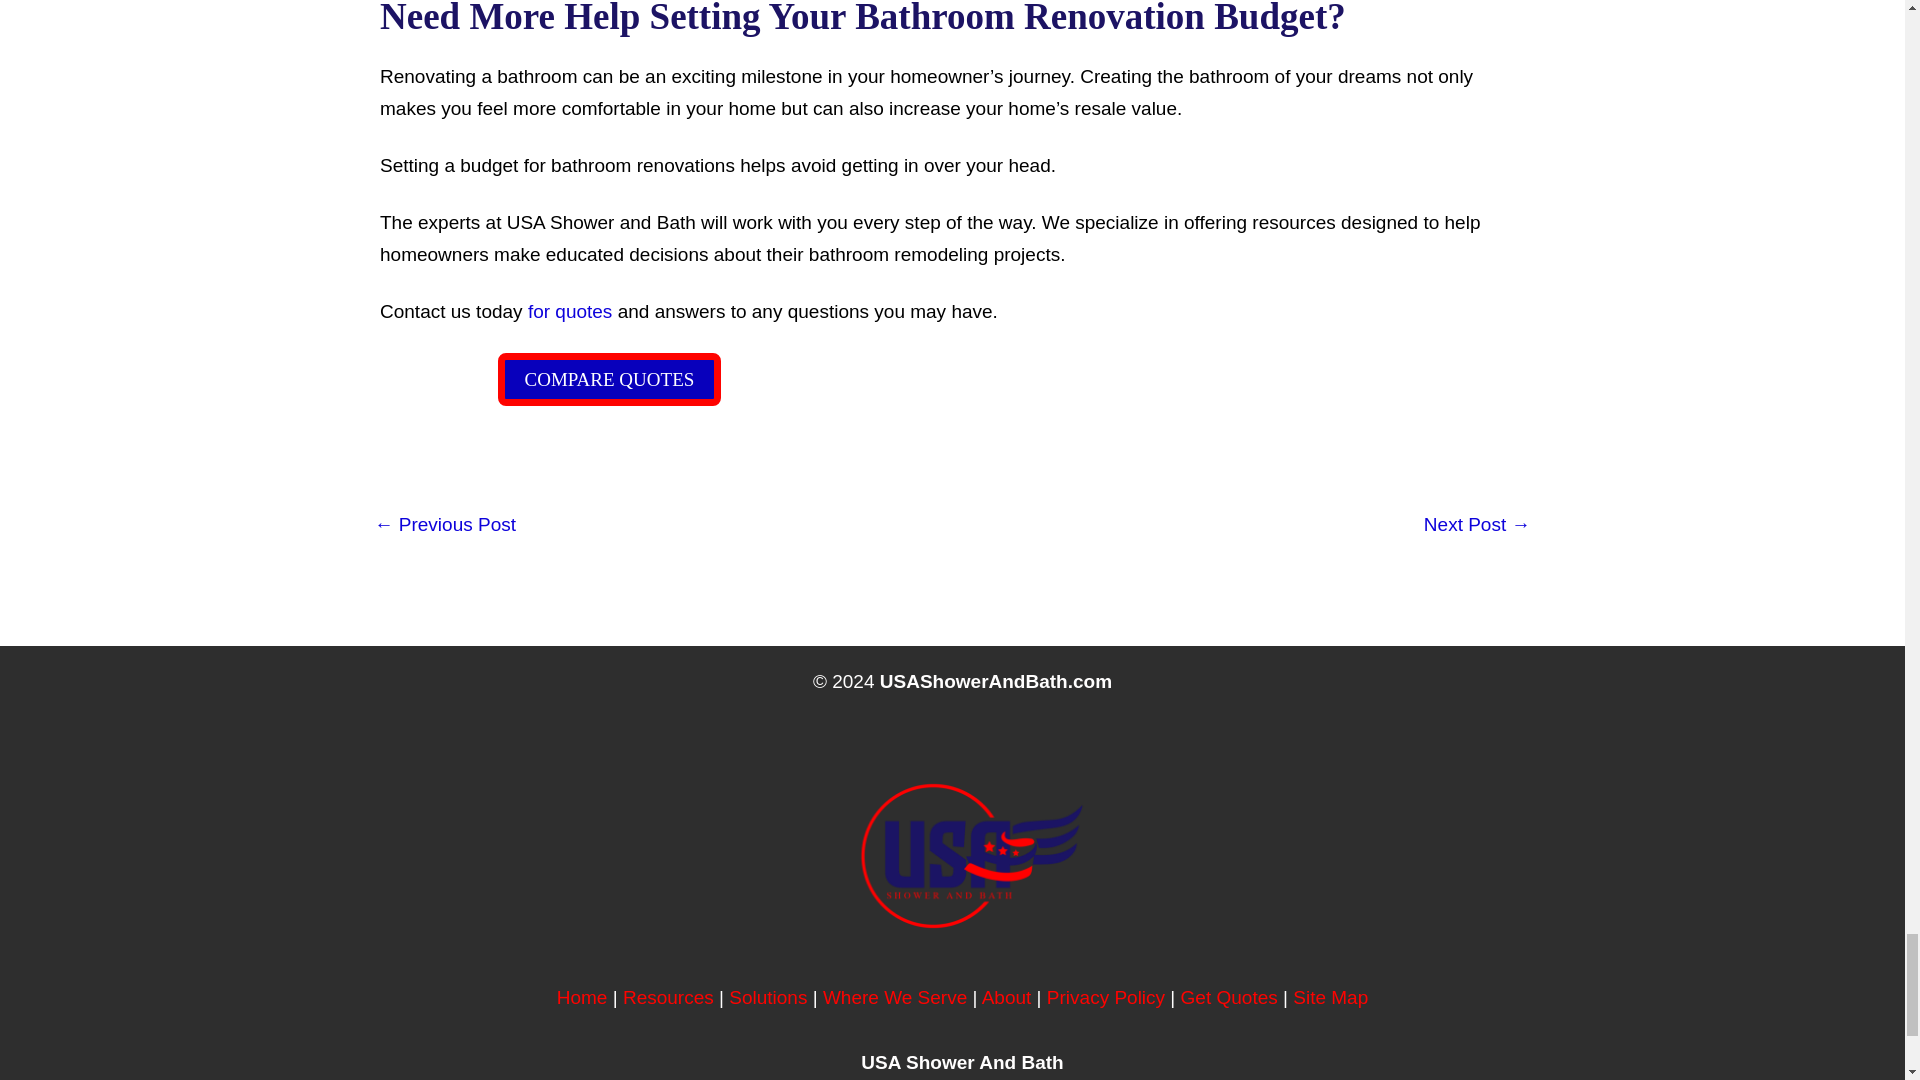 Image resolution: width=1920 pixels, height=1080 pixels. What do you see at coordinates (1229, 997) in the screenshot?
I see `Get Quotes` at bounding box center [1229, 997].